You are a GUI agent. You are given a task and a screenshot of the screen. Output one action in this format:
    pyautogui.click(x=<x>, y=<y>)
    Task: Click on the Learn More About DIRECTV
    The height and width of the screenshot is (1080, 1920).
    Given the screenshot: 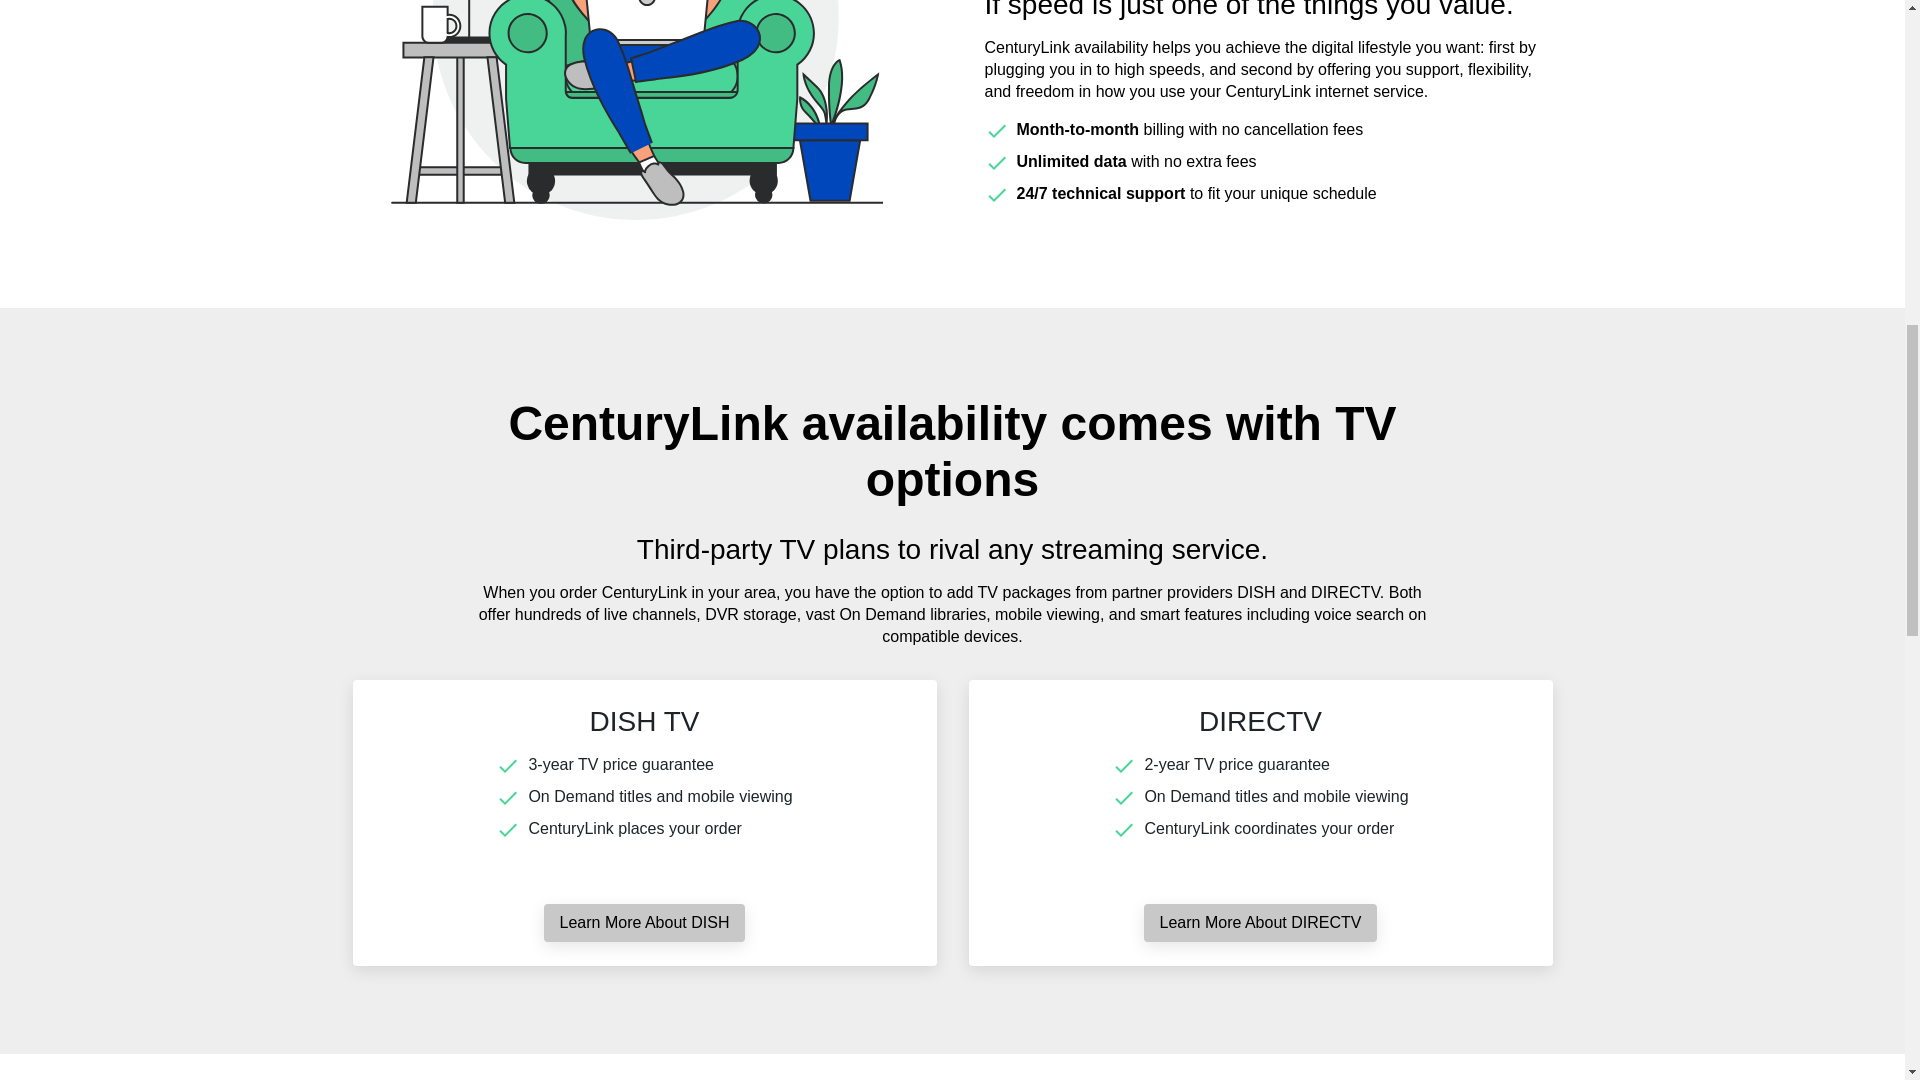 What is the action you would take?
    pyautogui.click(x=1261, y=922)
    